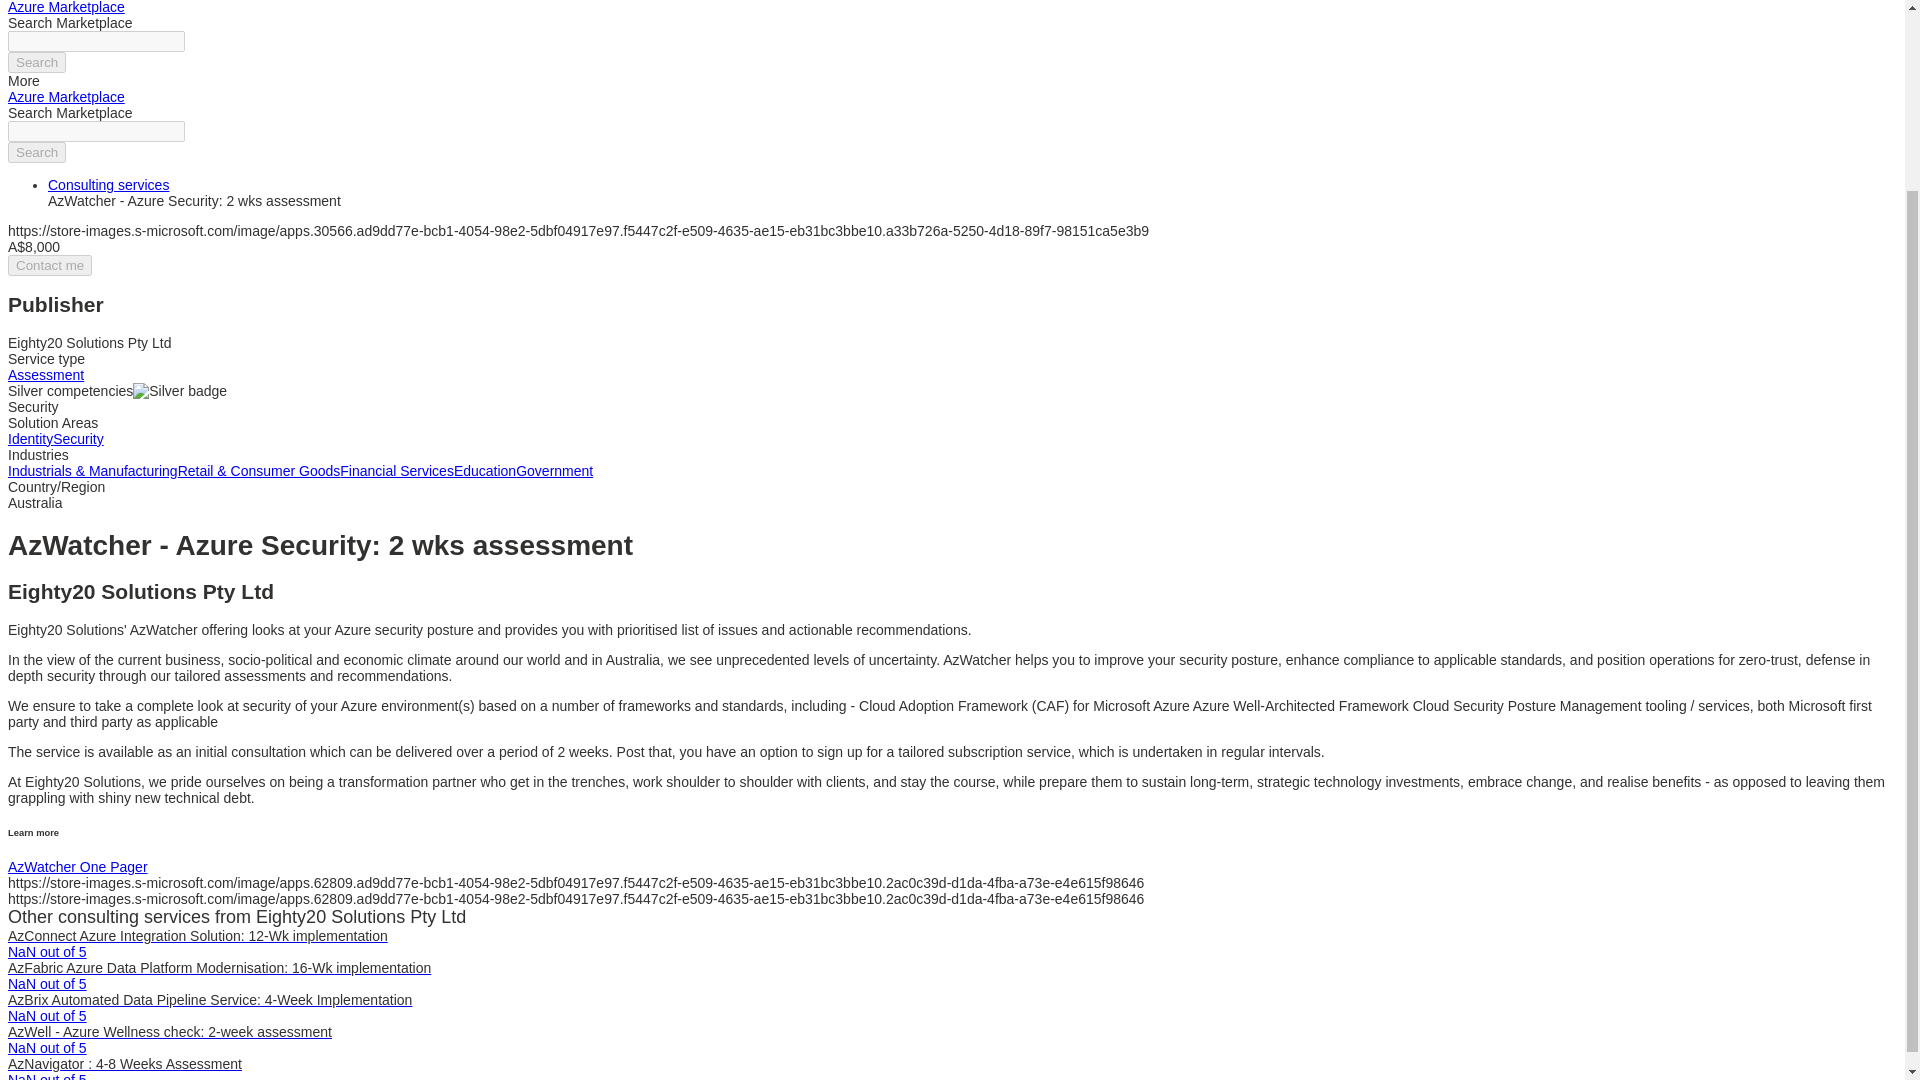 The height and width of the screenshot is (1080, 1920). I want to click on Azure Marketplace, so click(66, 8).